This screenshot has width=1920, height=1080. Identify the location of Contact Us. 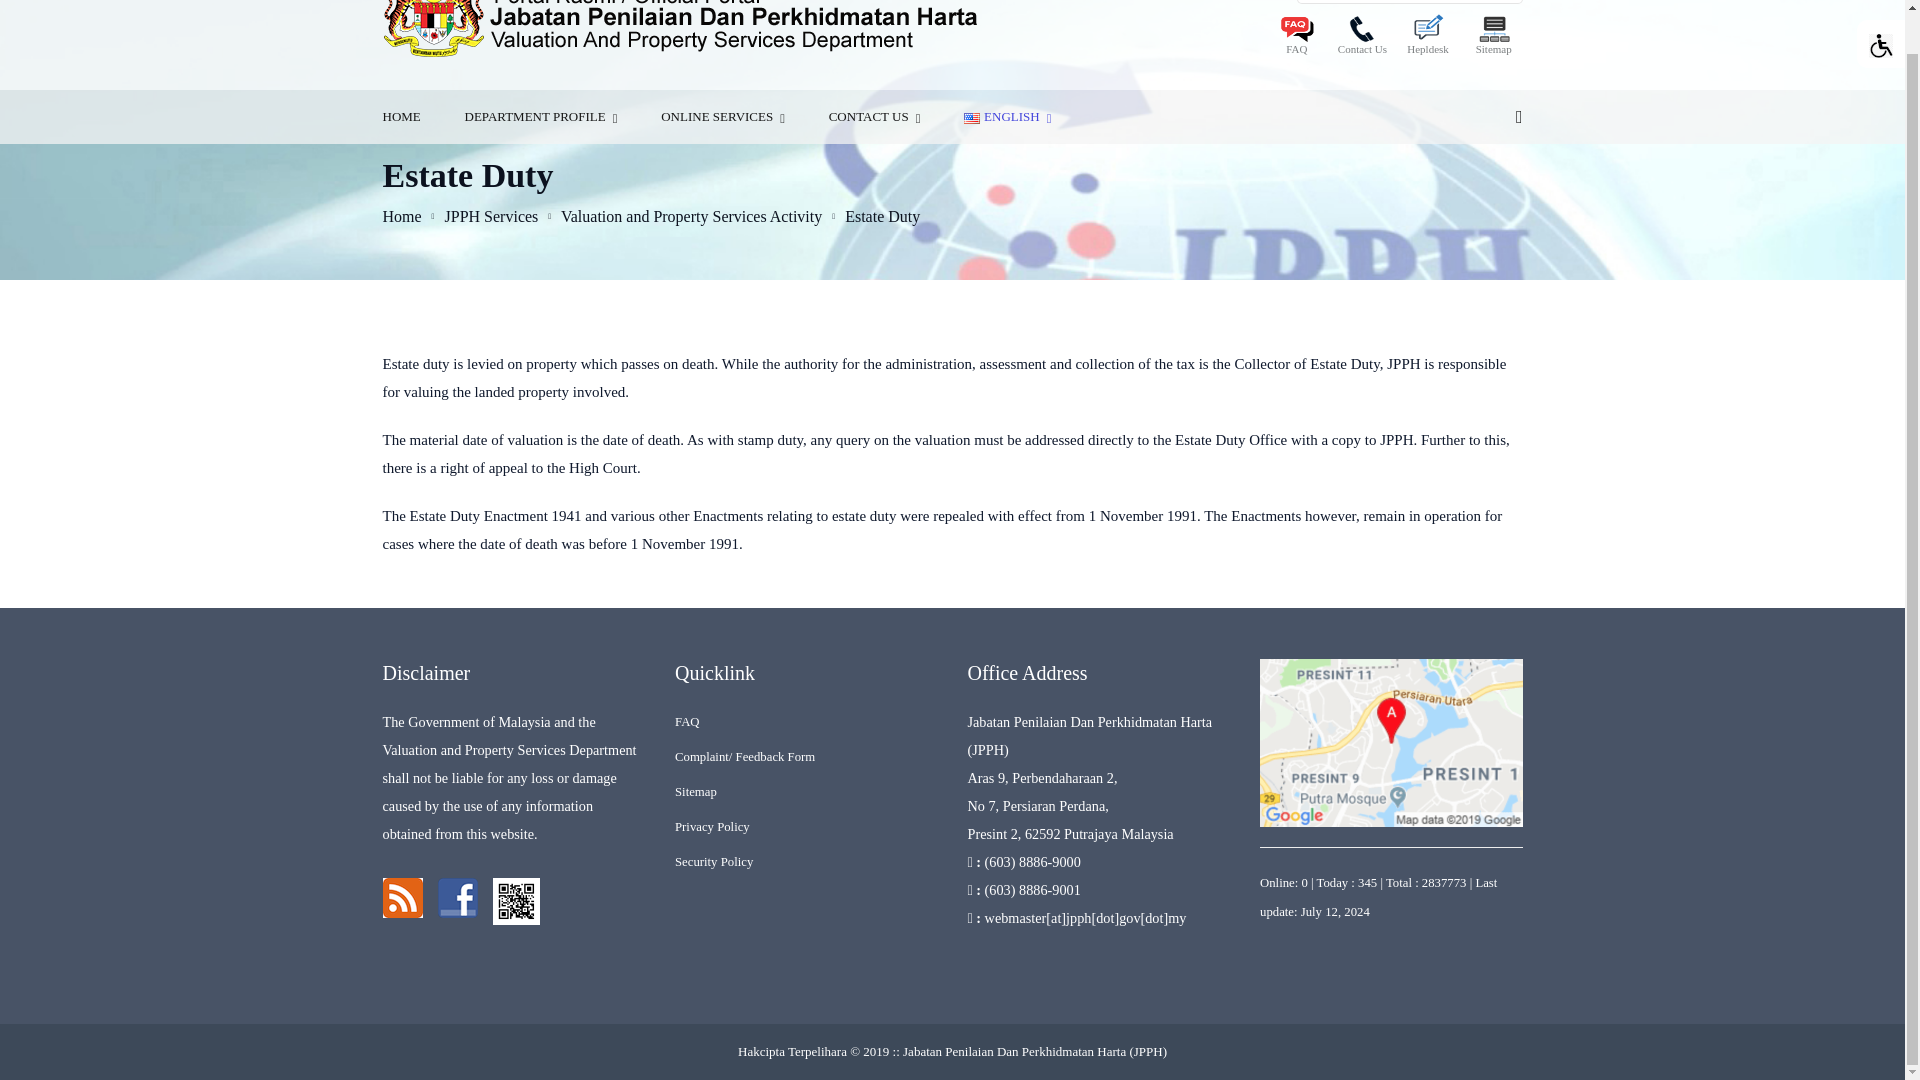
(1362, 38).